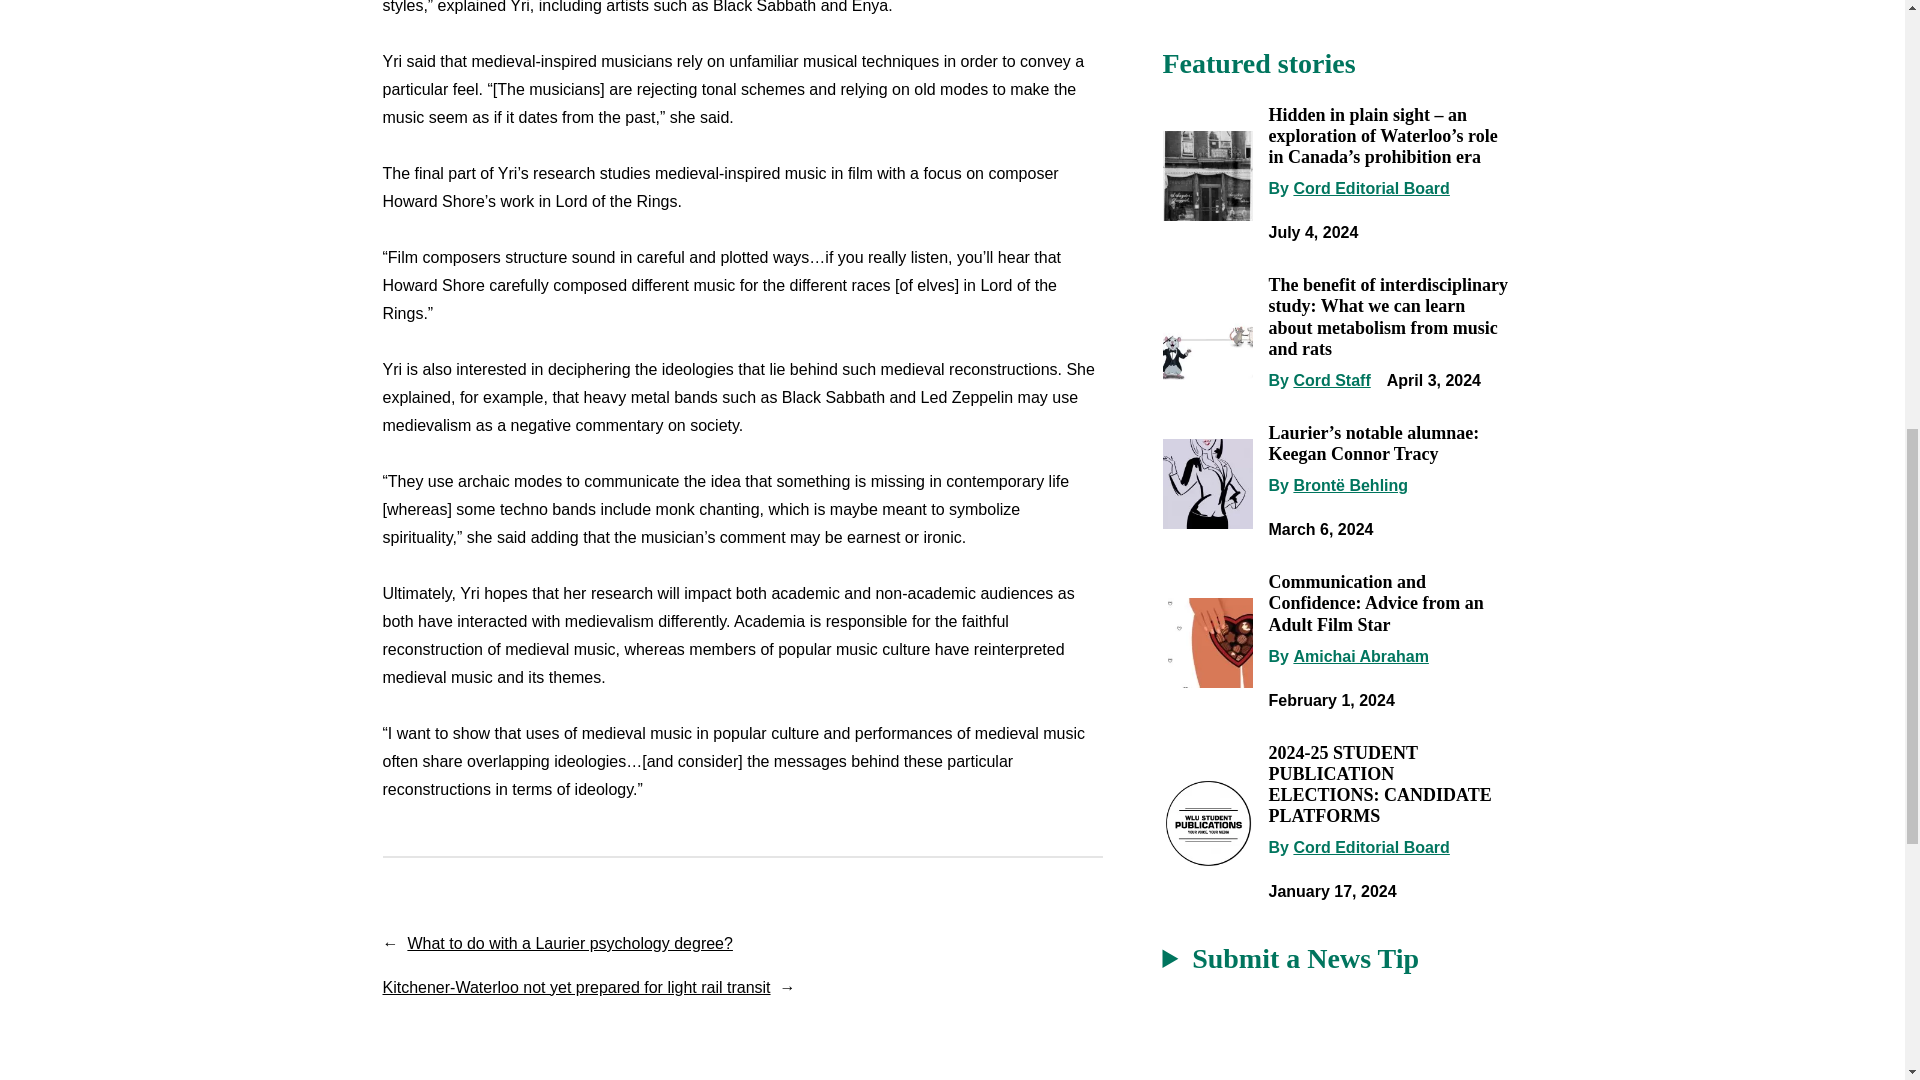 The height and width of the screenshot is (1080, 1920). I want to click on What to do with a Laurier psychology degree?, so click(570, 943).